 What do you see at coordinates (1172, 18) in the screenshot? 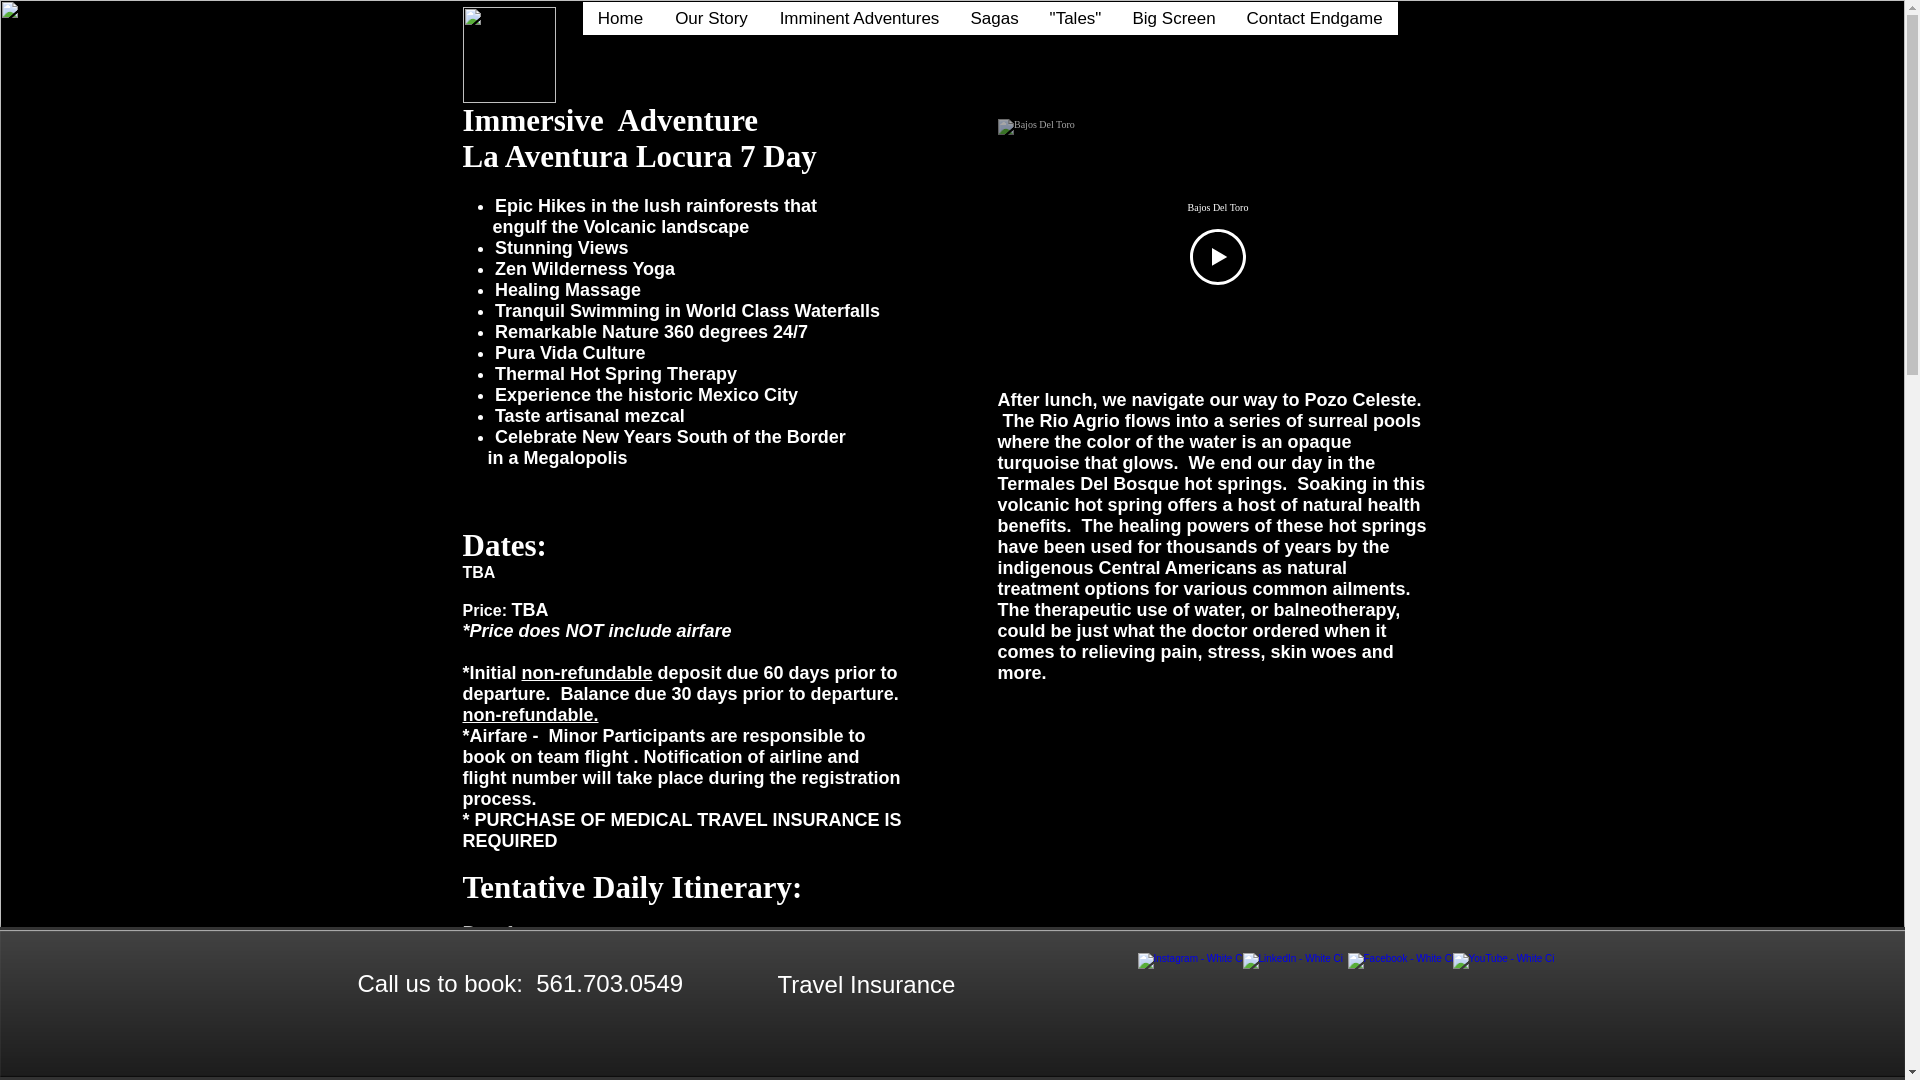
I see `Big Screen` at bounding box center [1172, 18].